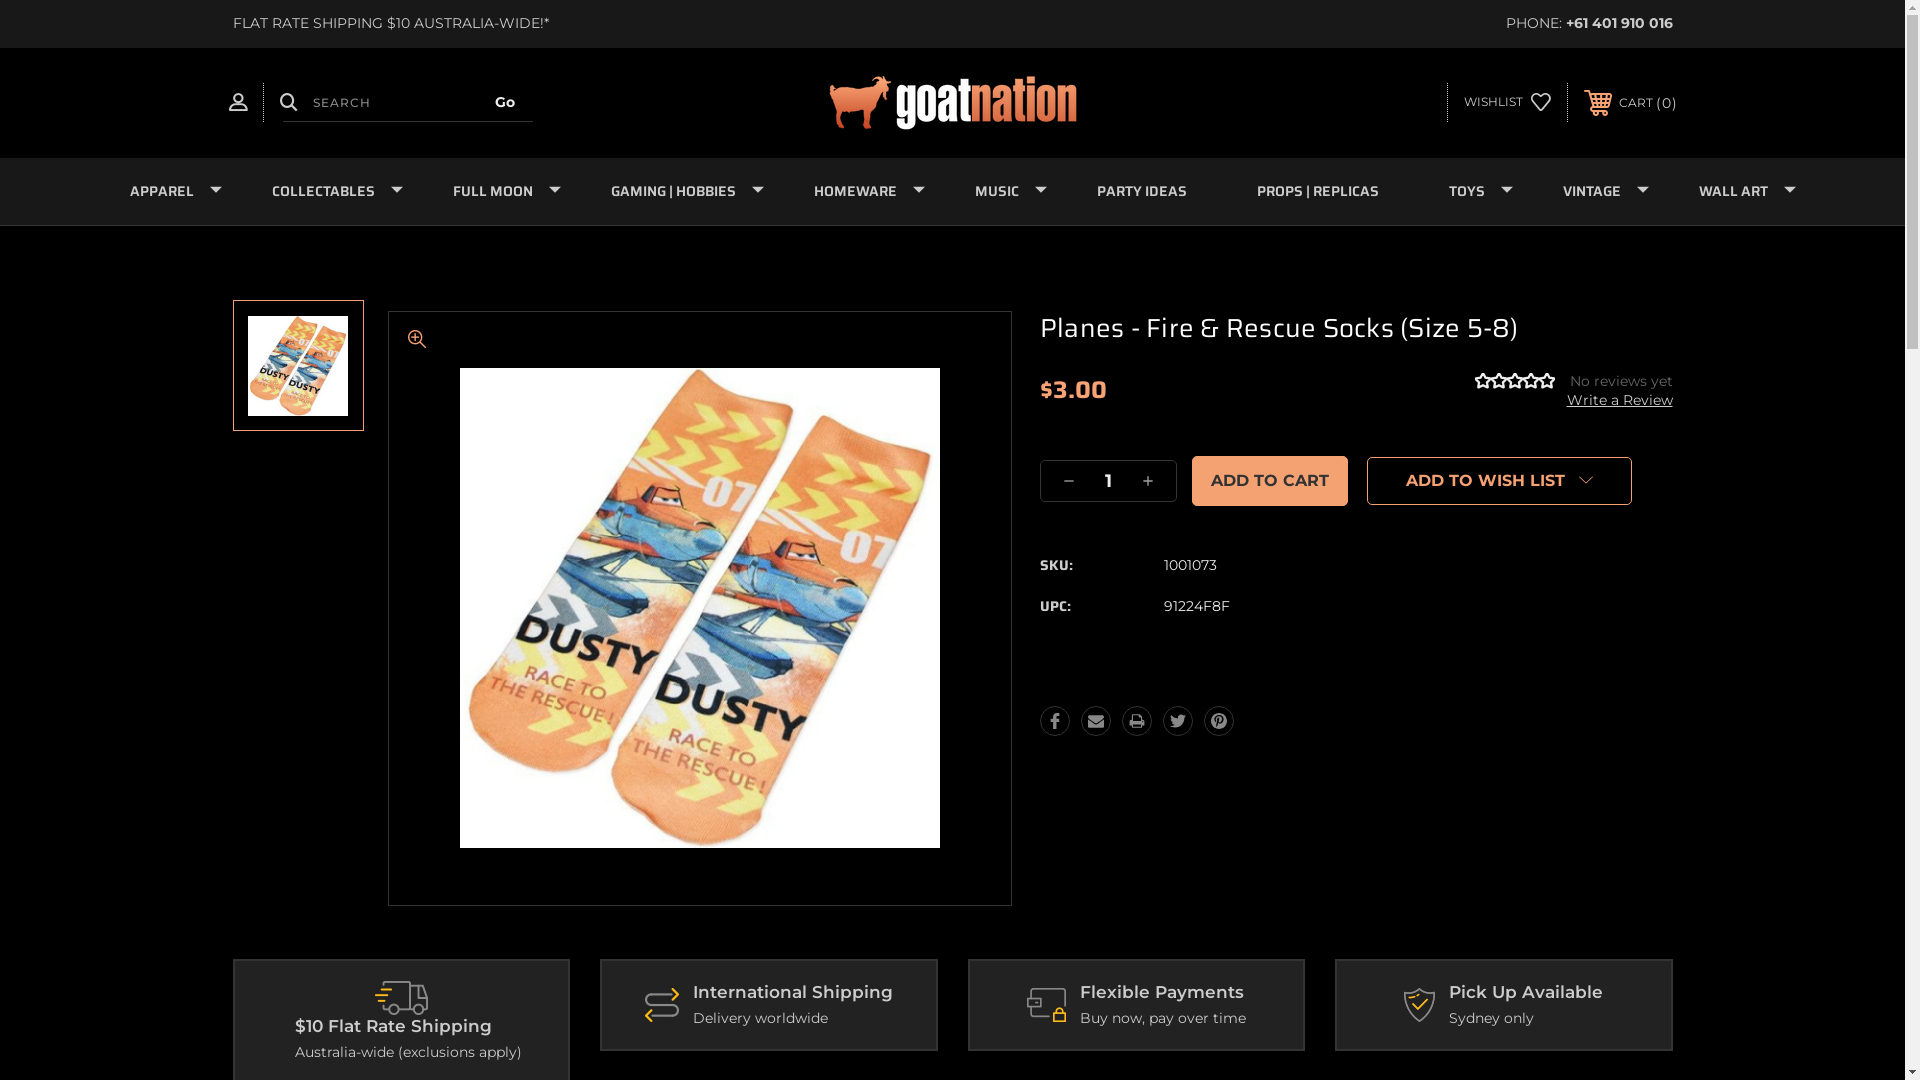  I want to click on Print, so click(1137, 721).